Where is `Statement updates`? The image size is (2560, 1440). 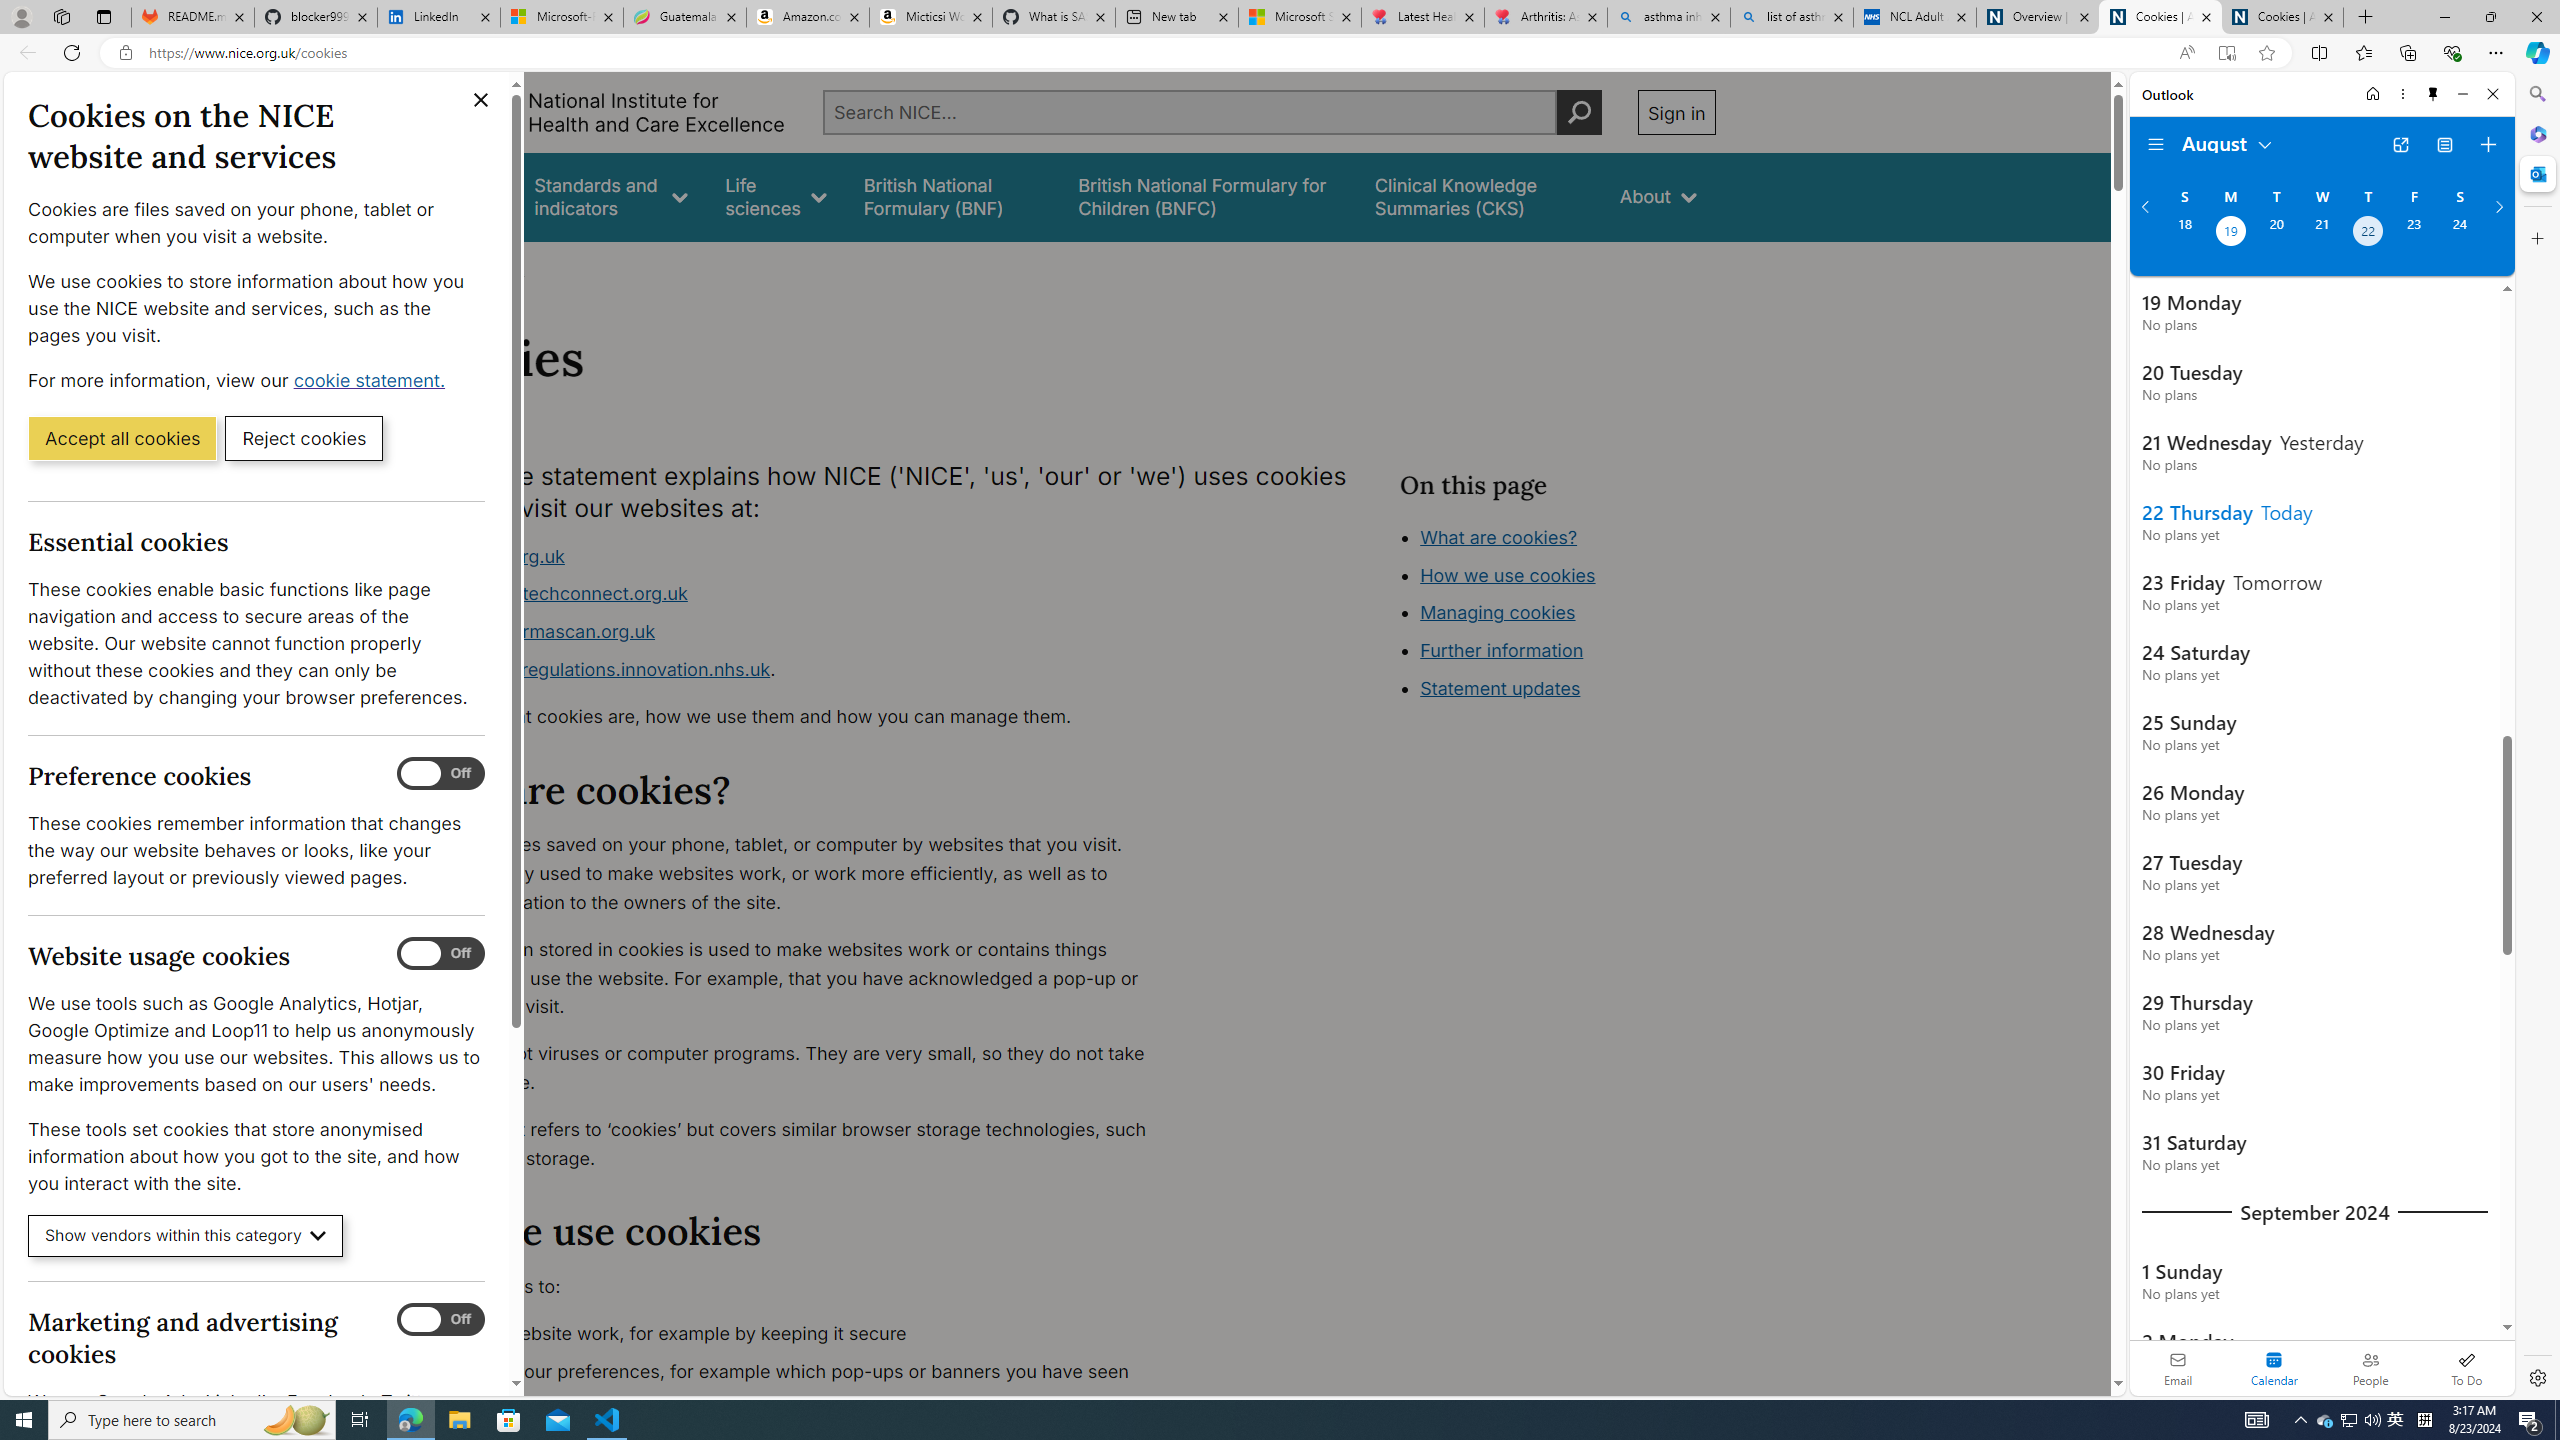
Statement updates is located at coordinates (1501, 688).